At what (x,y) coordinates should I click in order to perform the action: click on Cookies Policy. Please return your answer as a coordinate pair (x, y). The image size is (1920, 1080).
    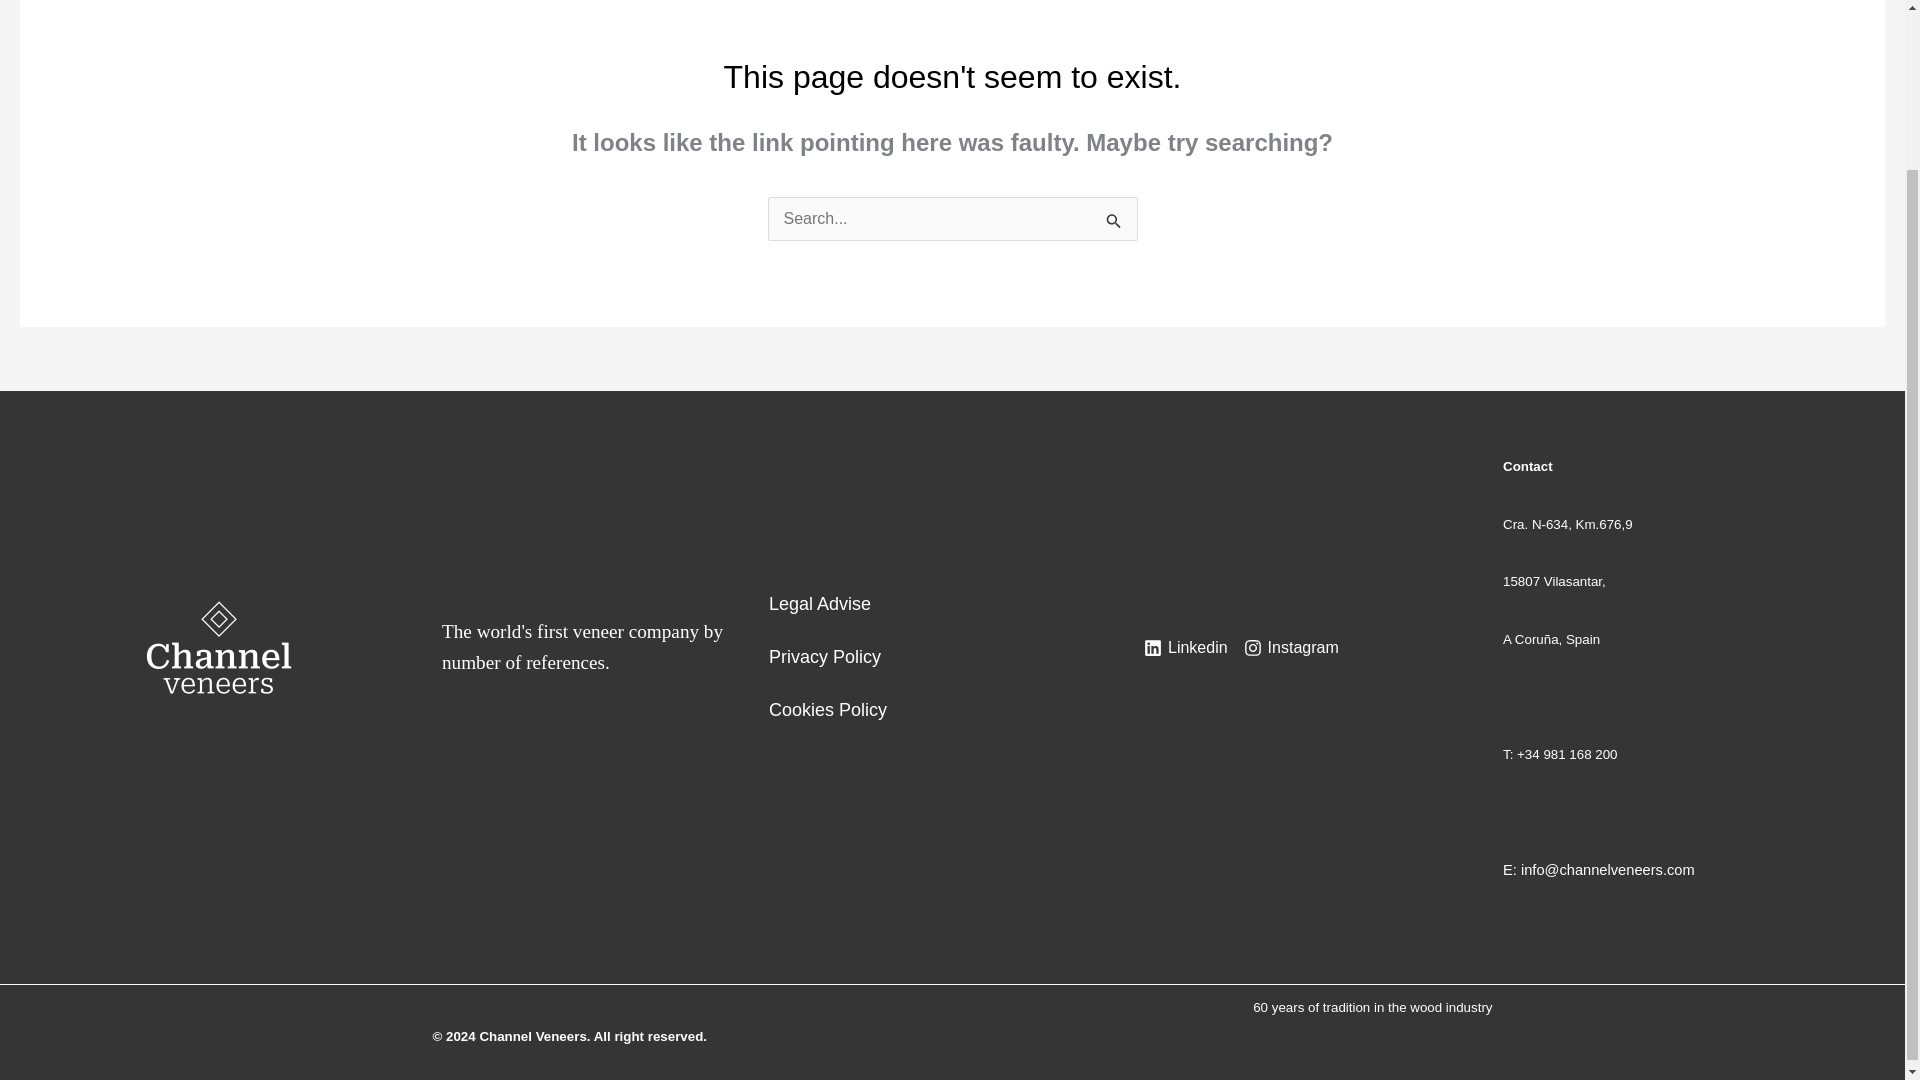
    Looking at the image, I should click on (828, 700).